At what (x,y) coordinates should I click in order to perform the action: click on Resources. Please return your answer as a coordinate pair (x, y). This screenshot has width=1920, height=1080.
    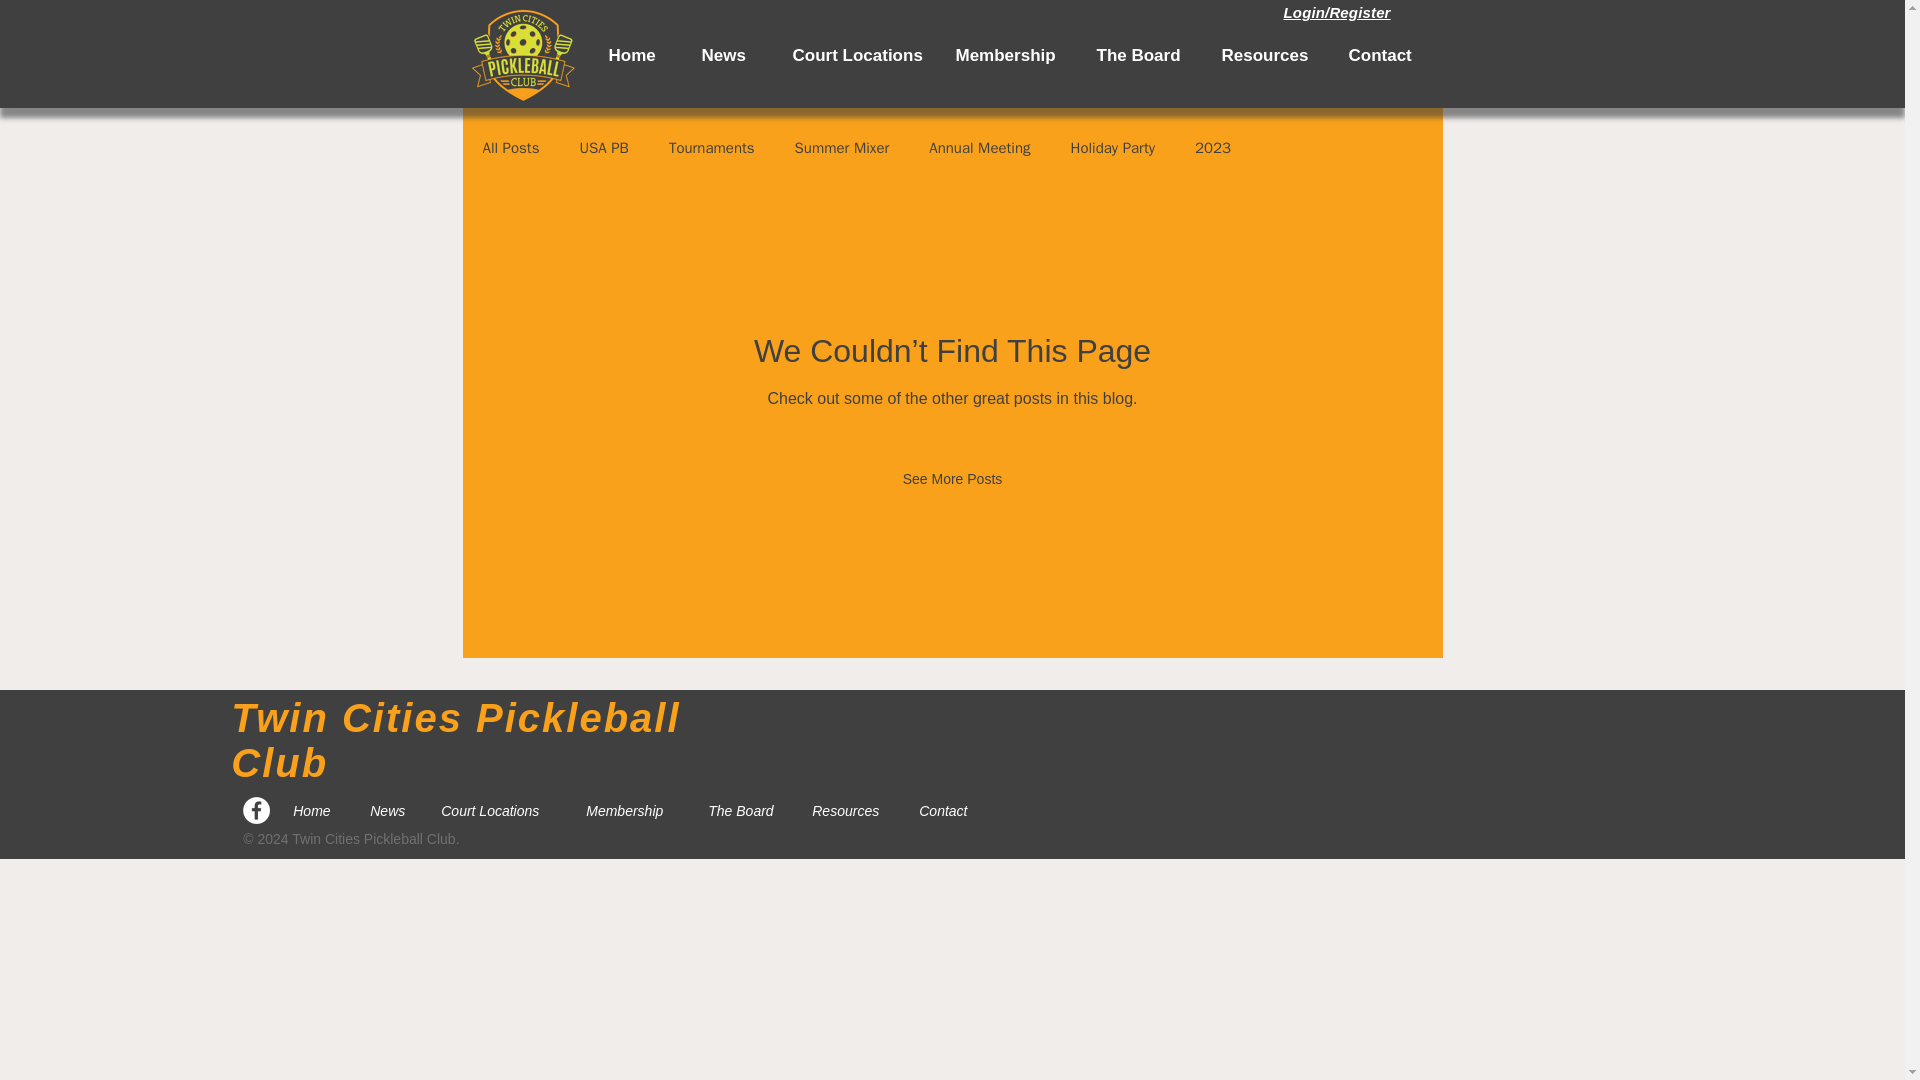
    Looking at the image, I should click on (1230, 56).